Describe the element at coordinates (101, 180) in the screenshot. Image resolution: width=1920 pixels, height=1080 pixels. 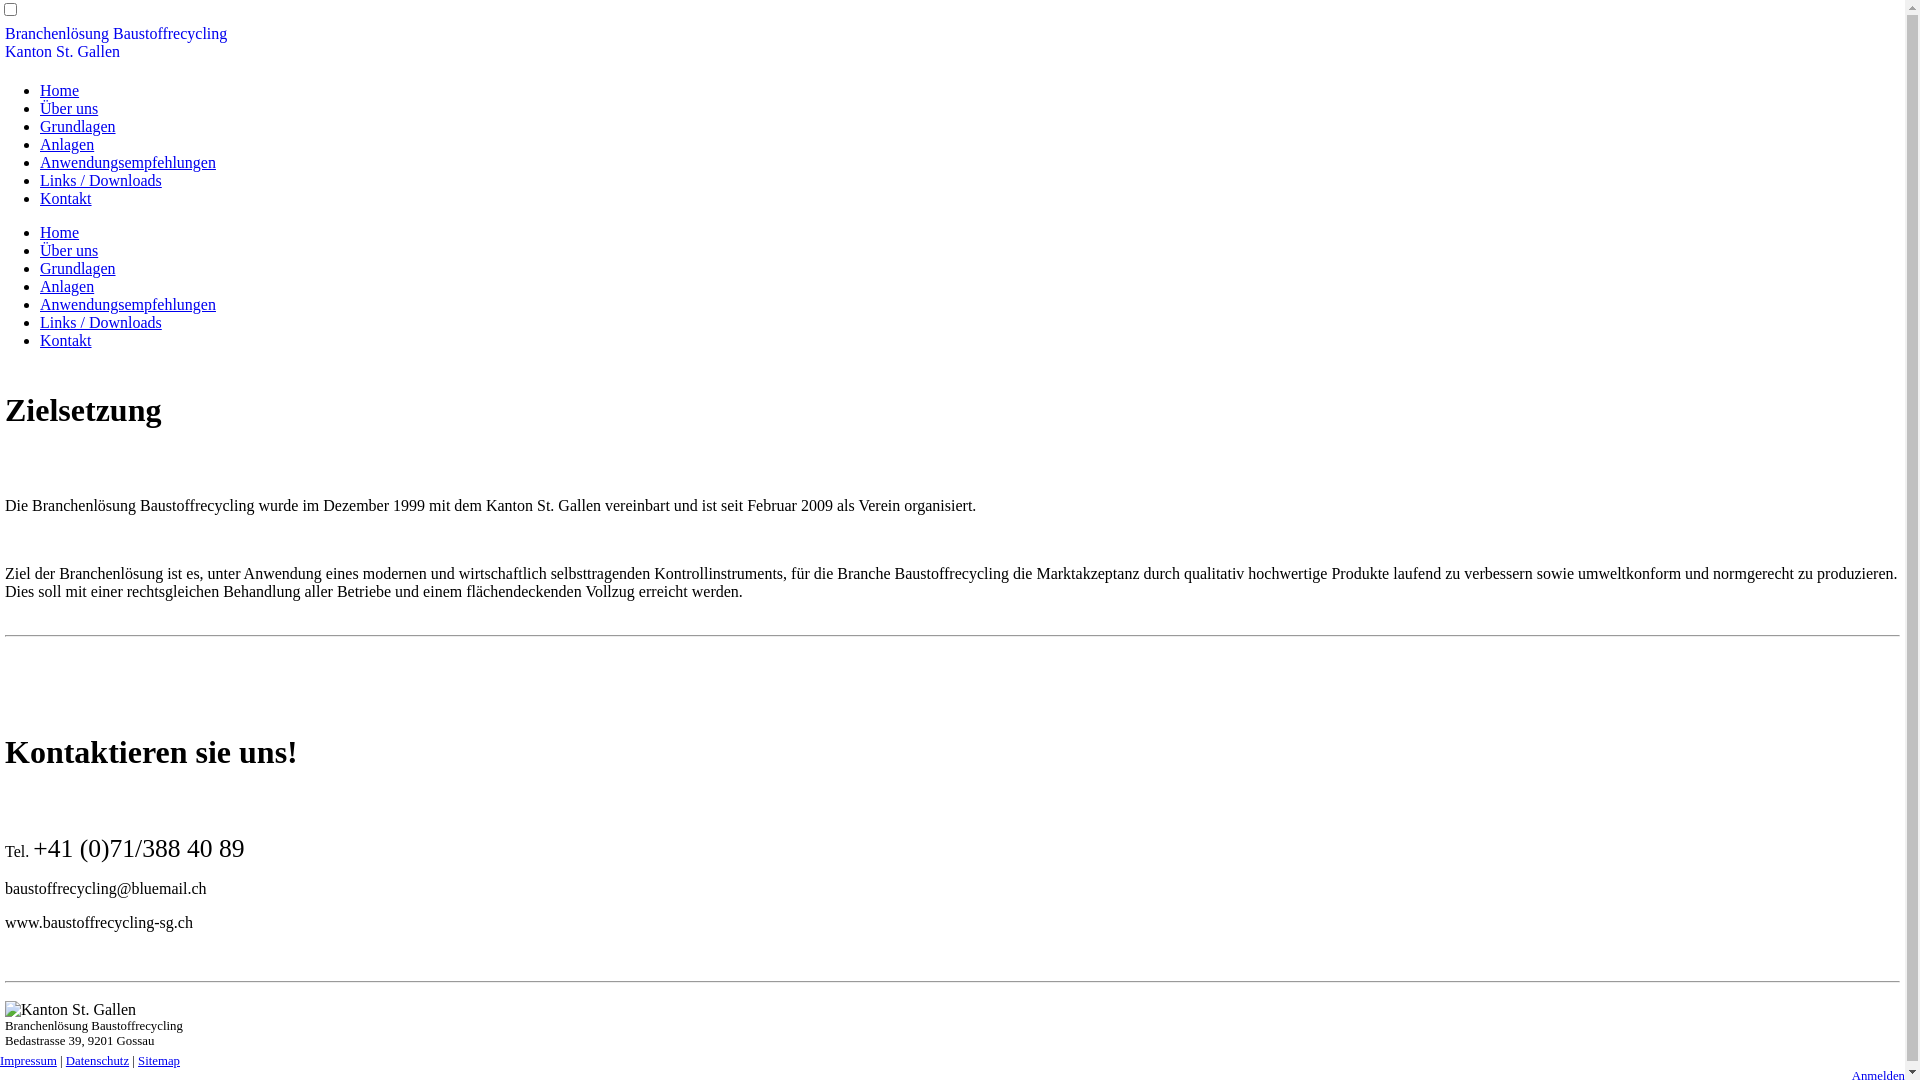
I see `Links / Downloads` at that location.